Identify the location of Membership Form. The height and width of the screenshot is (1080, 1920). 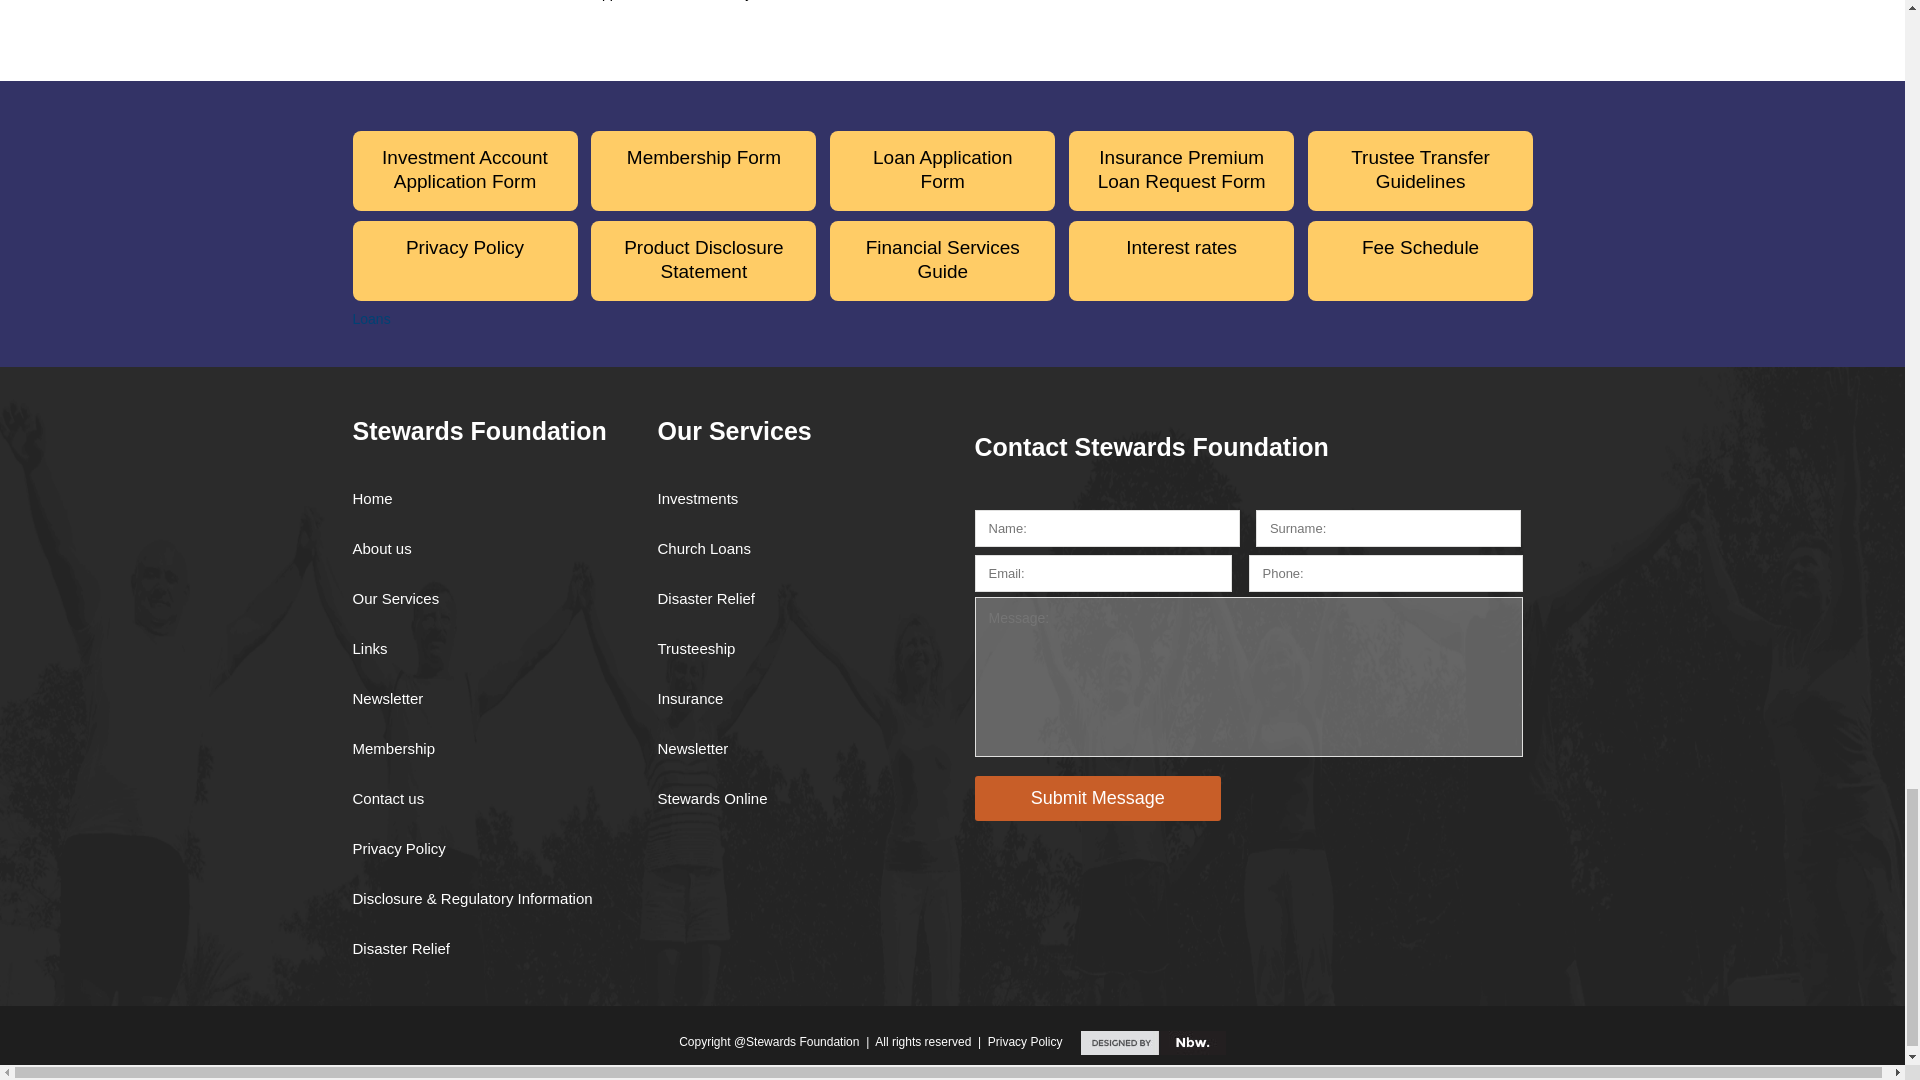
(704, 170).